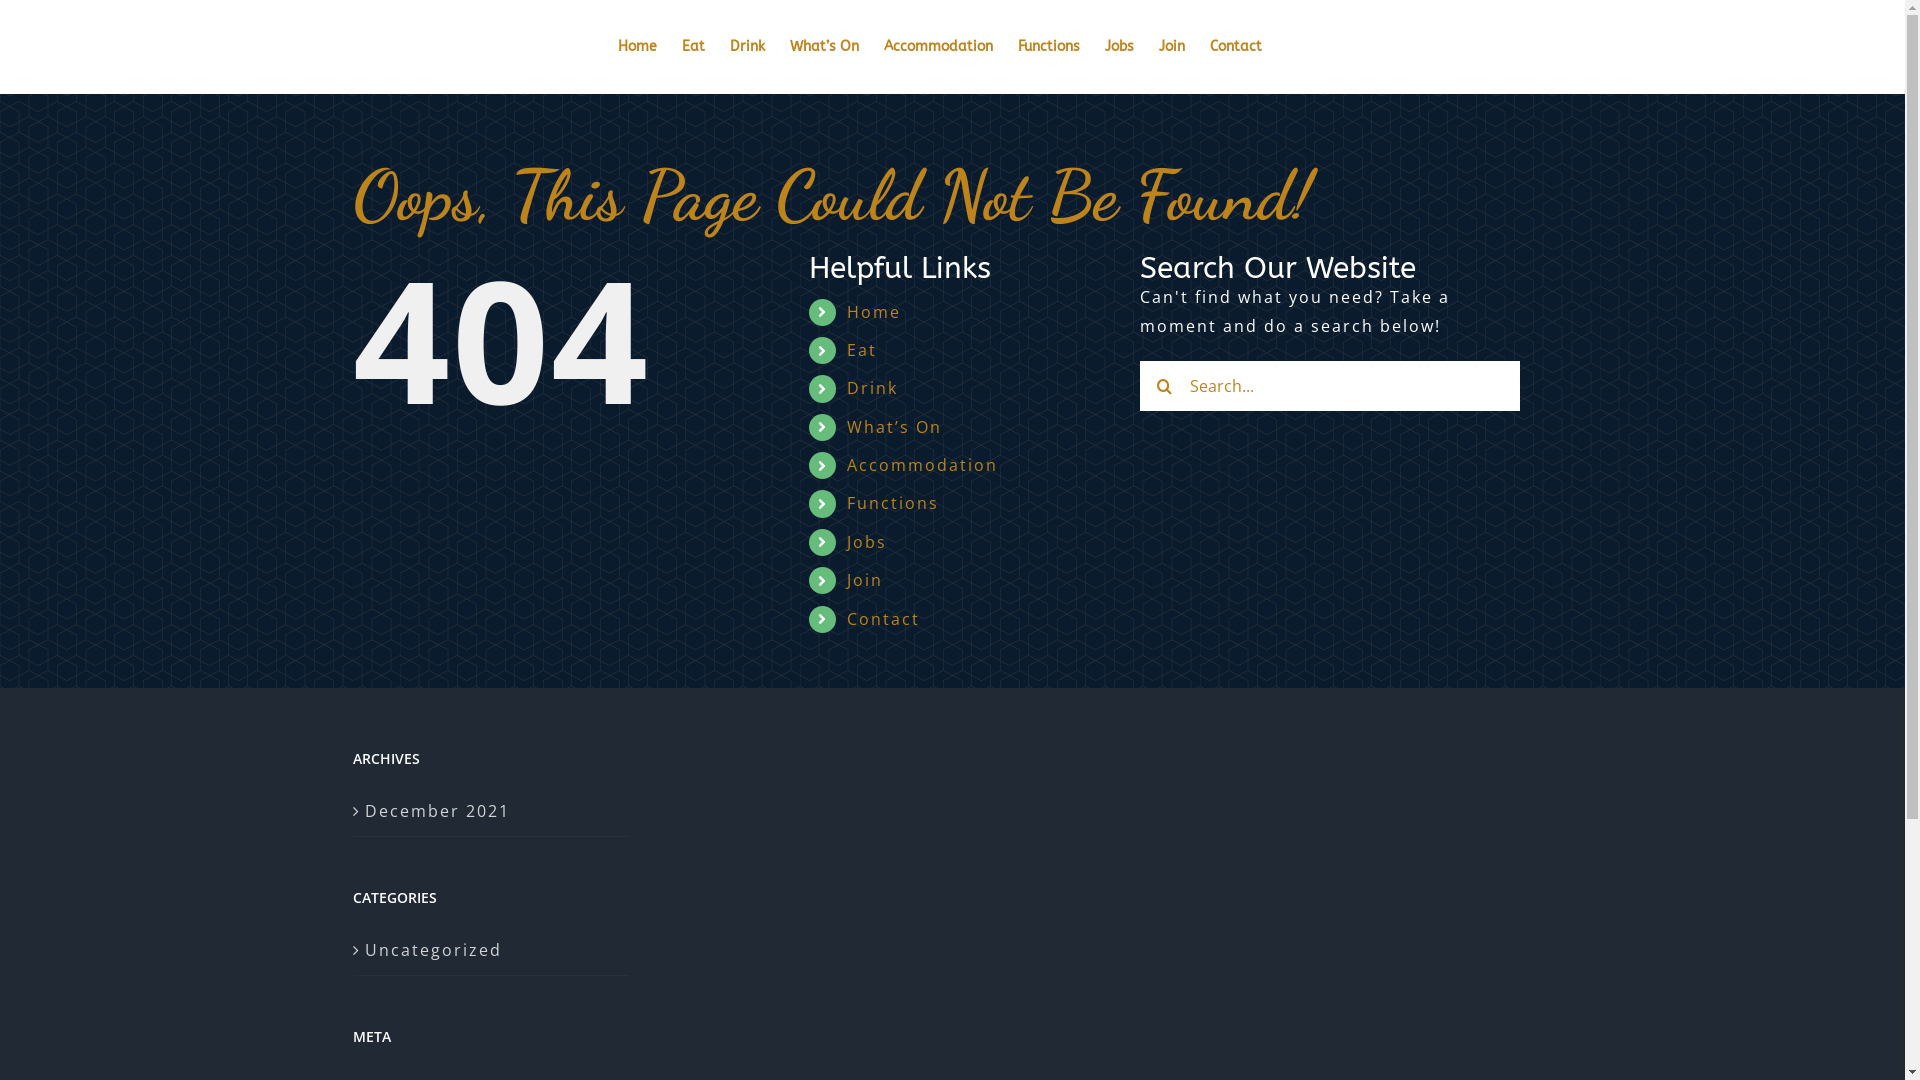 Image resolution: width=1920 pixels, height=1080 pixels. What do you see at coordinates (862, 350) in the screenshot?
I see `Eat` at bounding box center [862, 350].